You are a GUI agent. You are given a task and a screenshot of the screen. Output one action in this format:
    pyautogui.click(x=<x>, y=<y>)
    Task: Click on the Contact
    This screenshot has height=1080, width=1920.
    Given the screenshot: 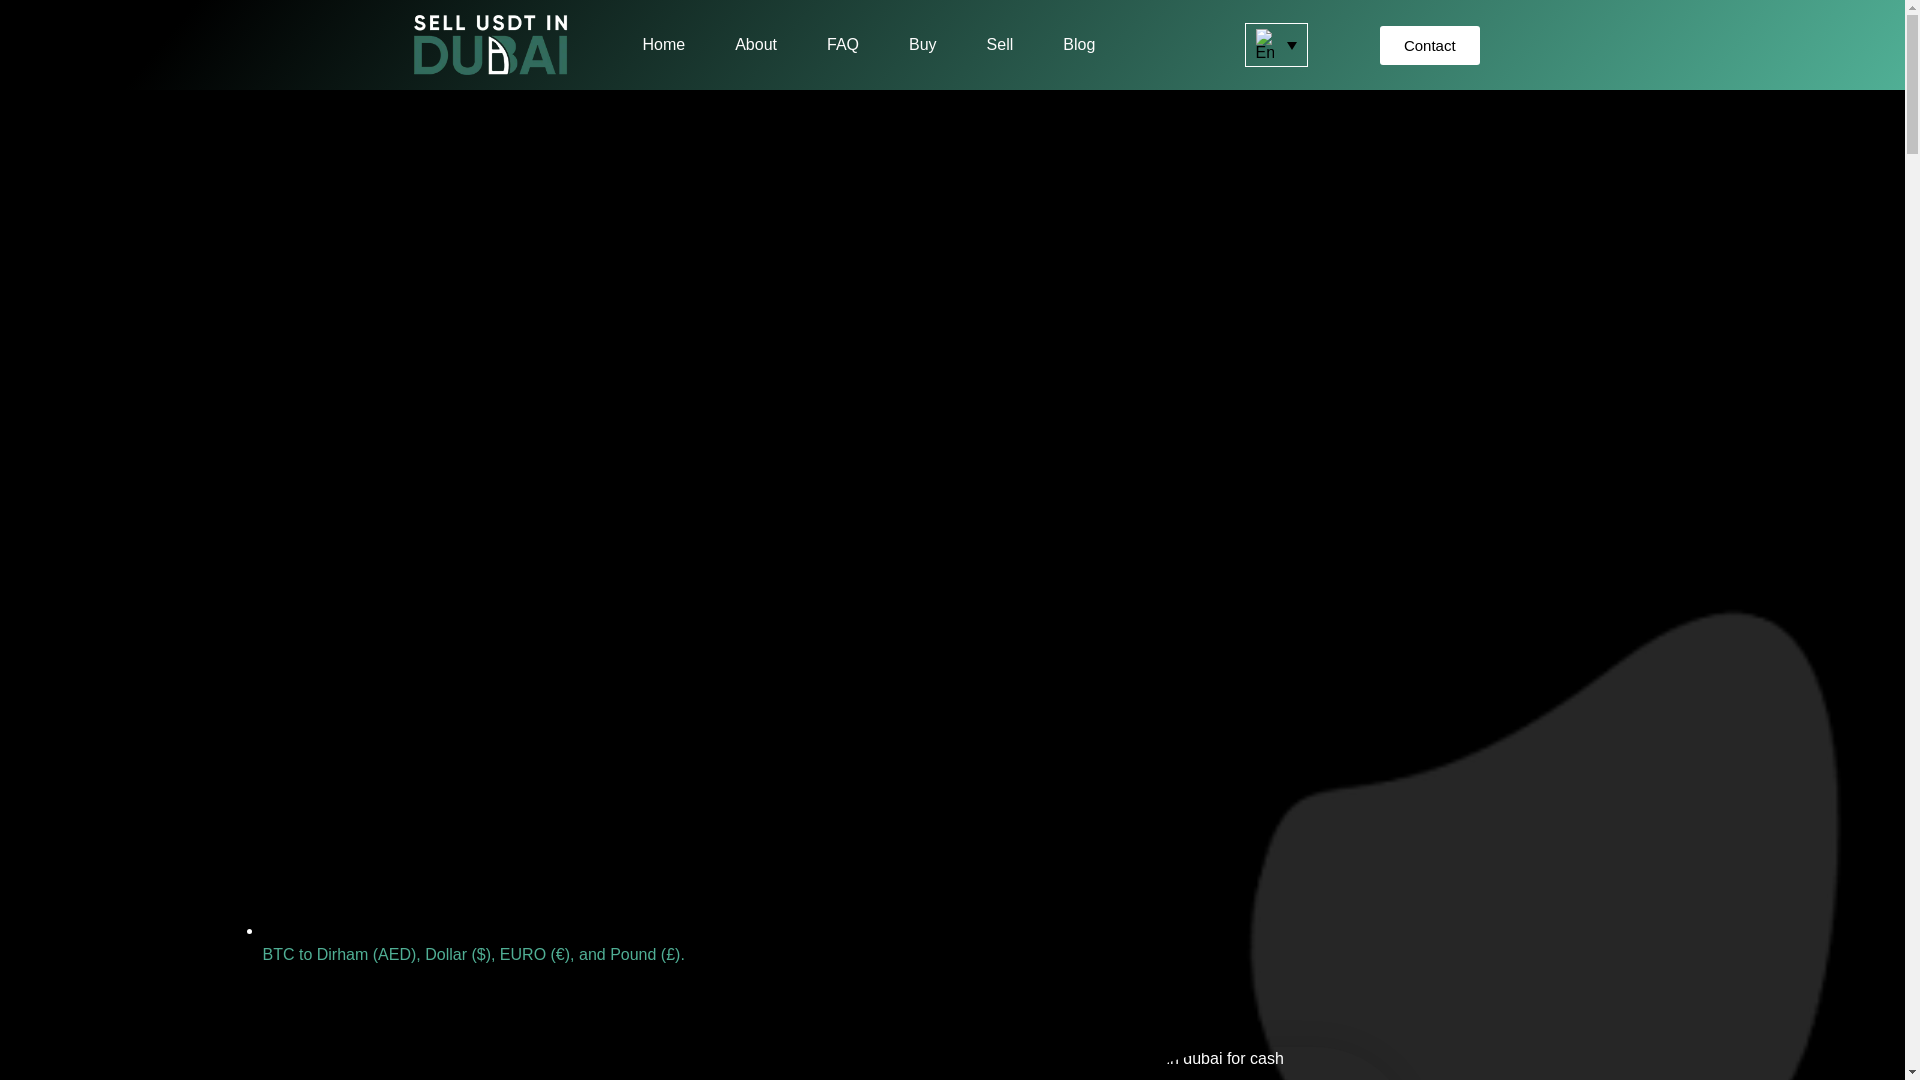 What is the action you would take?
    pyautogui.click(x=1430, y=44)
    